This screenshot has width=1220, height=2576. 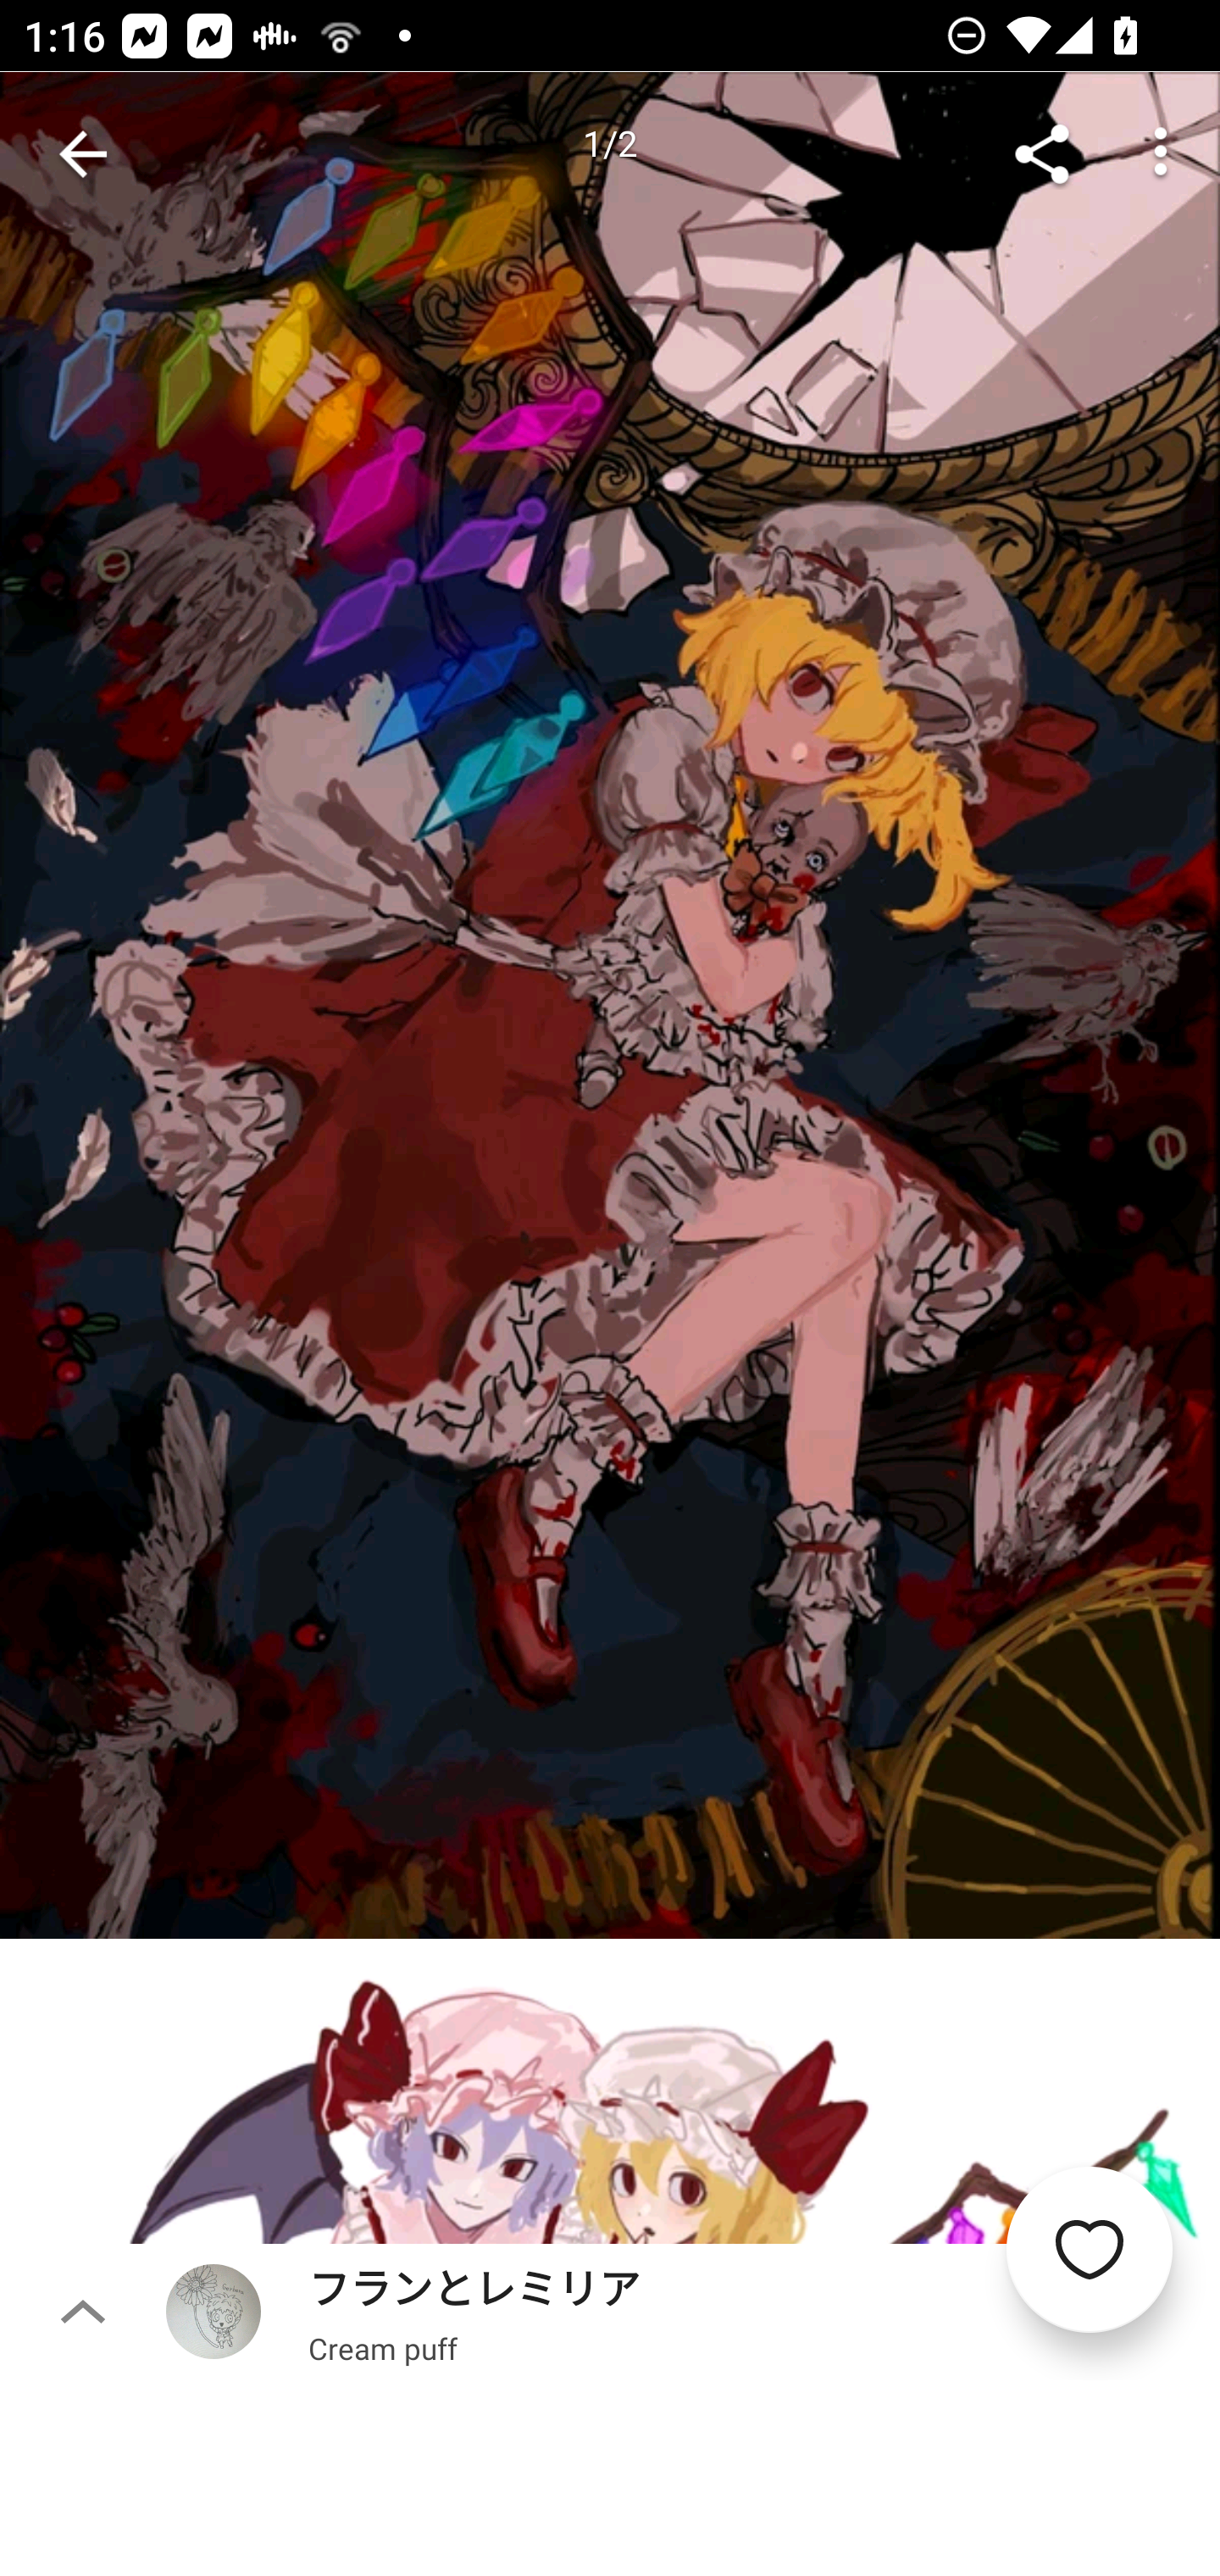 I want to click on Cream puff, so click(x=383, y=2347).